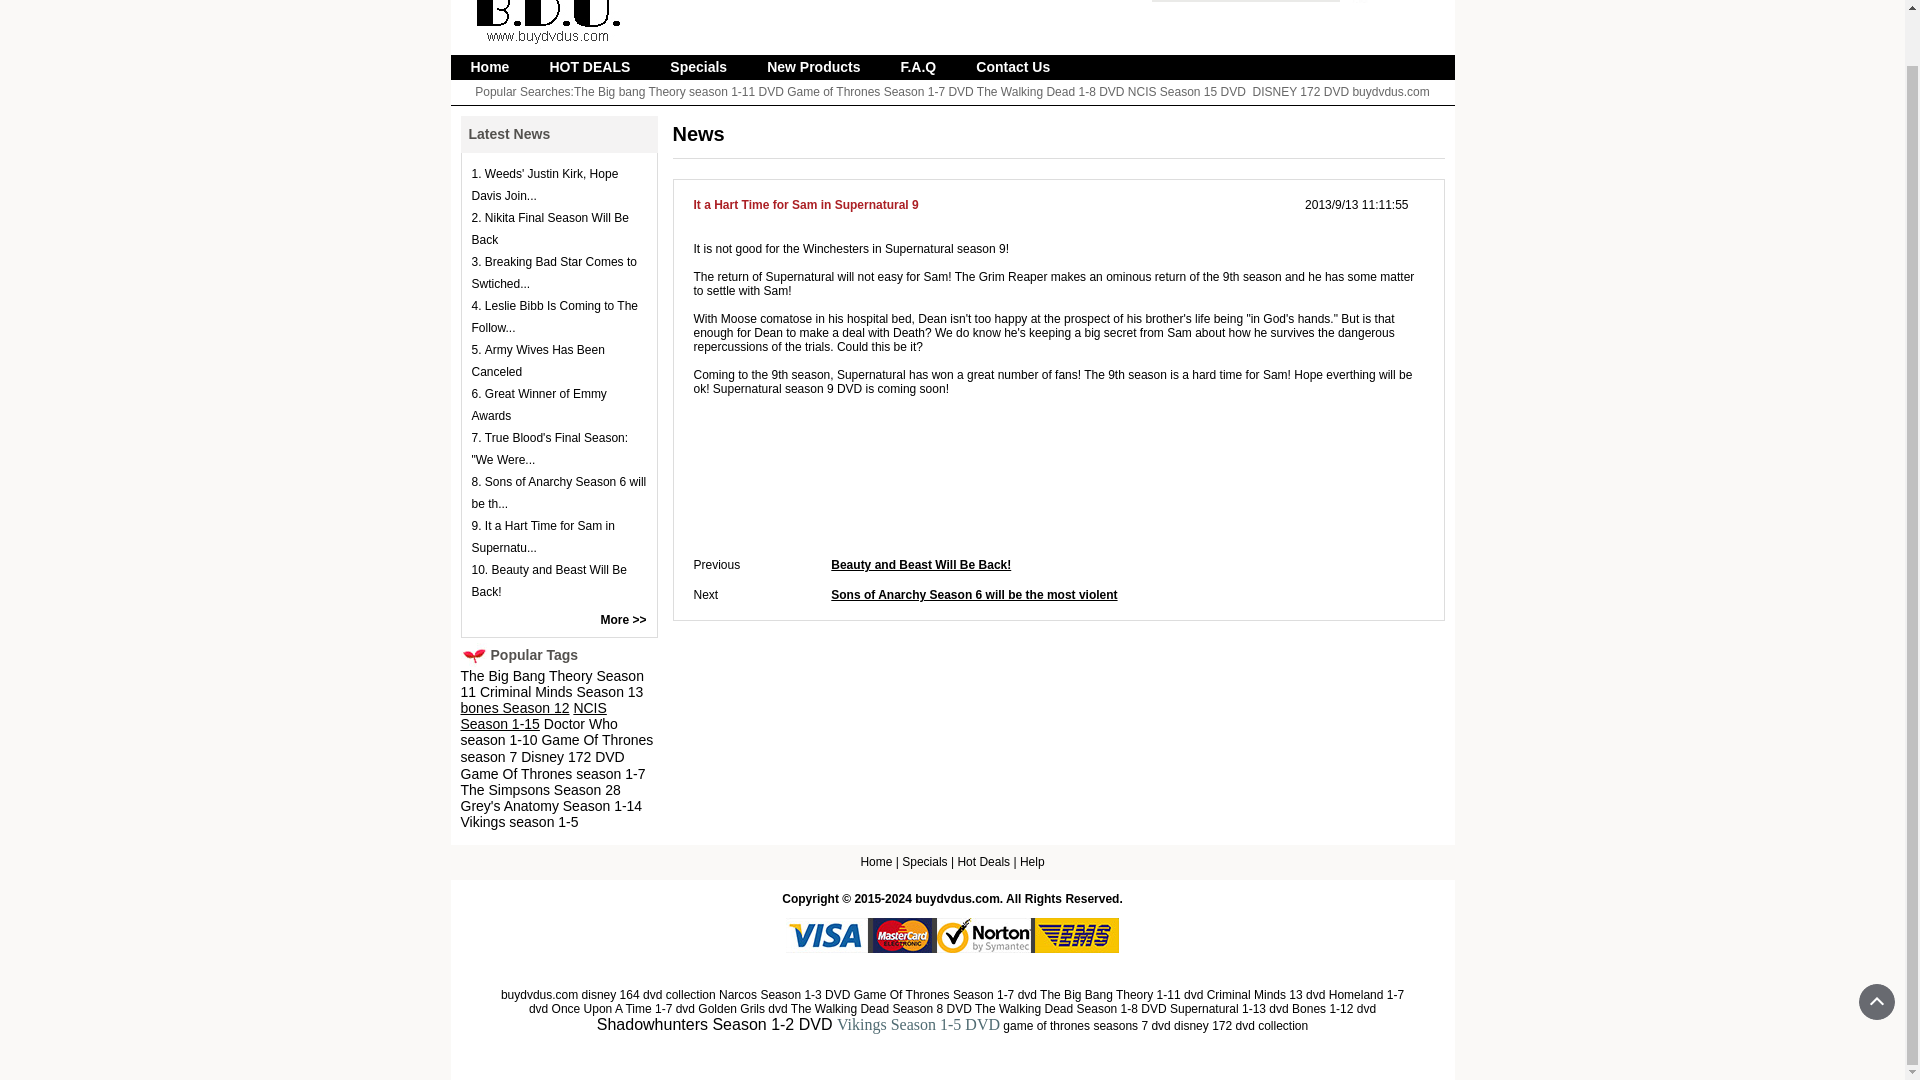 This screenshot has height=1080, width=1920. I want to click on The Big bang Theory season 1-11 DVD, so click(678, 92).